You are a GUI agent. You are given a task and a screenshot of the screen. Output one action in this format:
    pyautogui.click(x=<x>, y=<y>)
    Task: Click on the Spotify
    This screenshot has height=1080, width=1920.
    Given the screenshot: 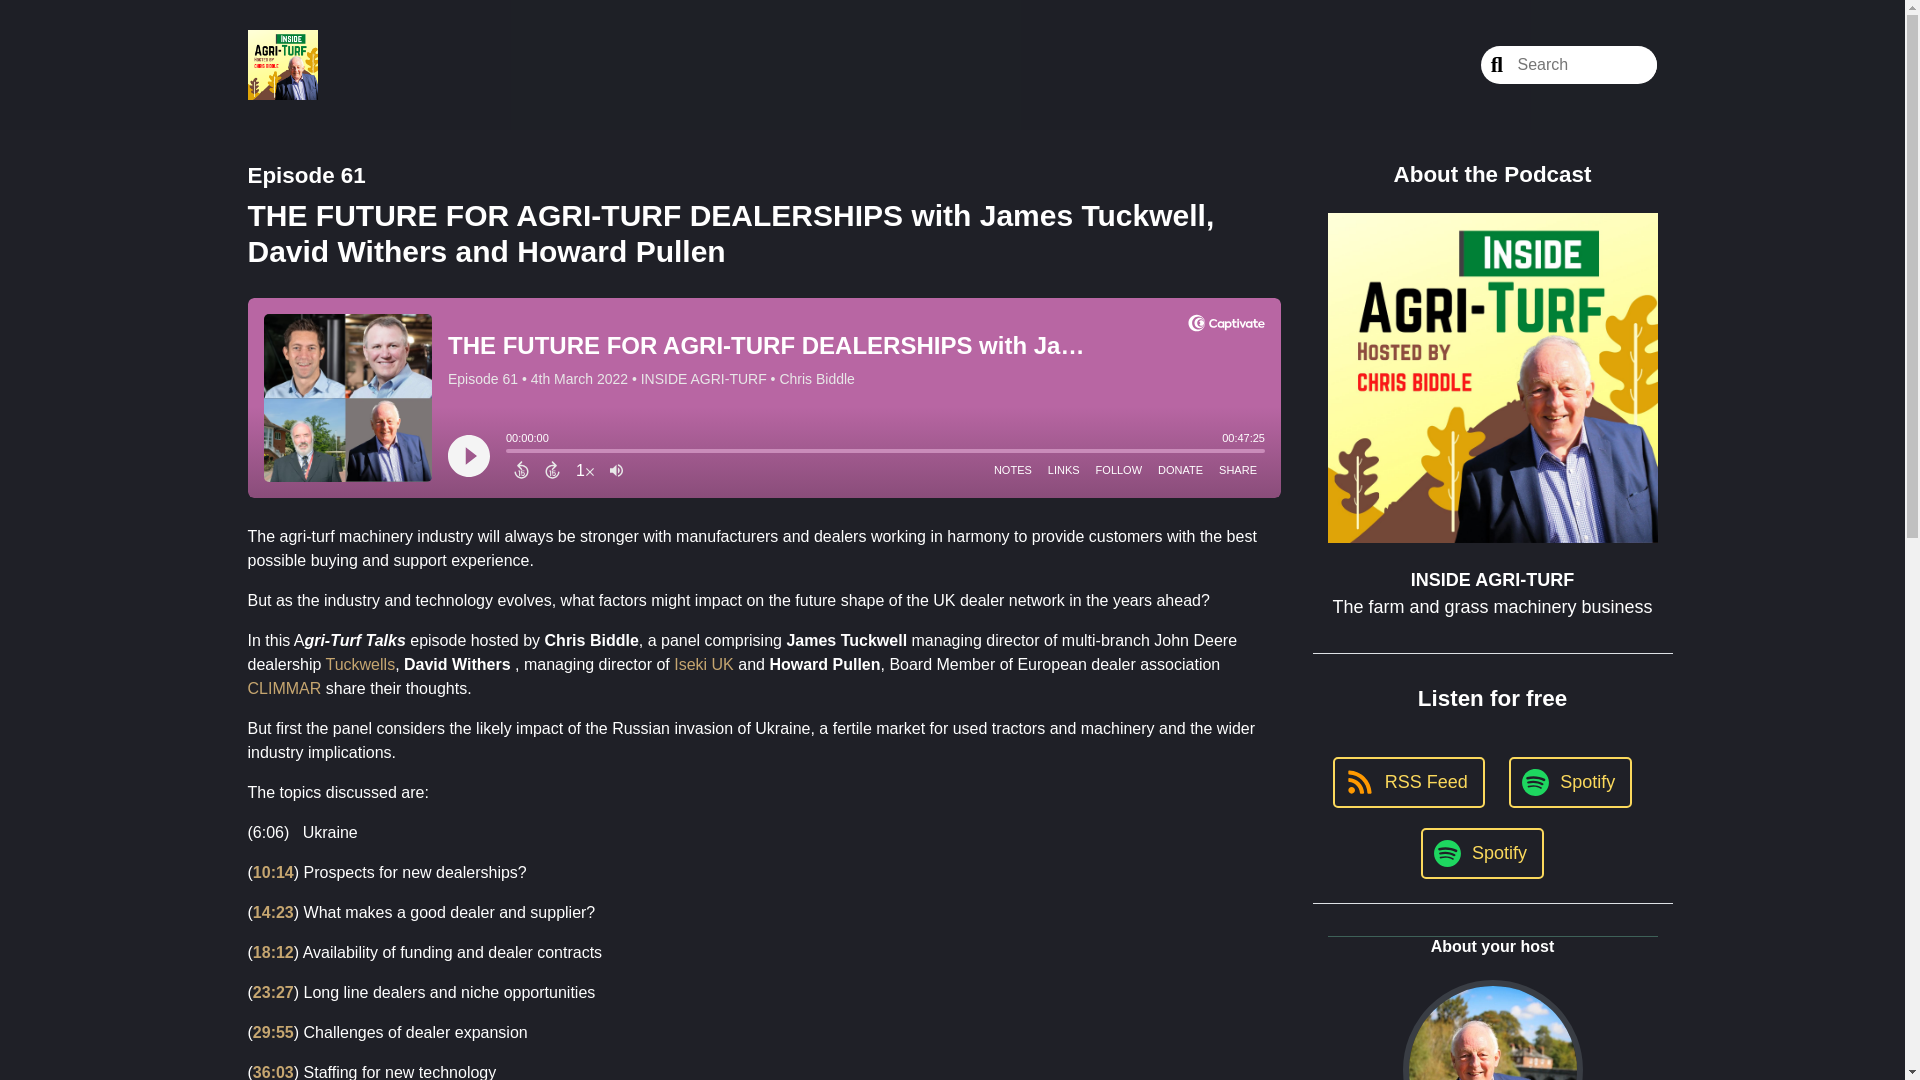 What is the action you would take?
    pyautogui.click(x=1482, y=854)
    